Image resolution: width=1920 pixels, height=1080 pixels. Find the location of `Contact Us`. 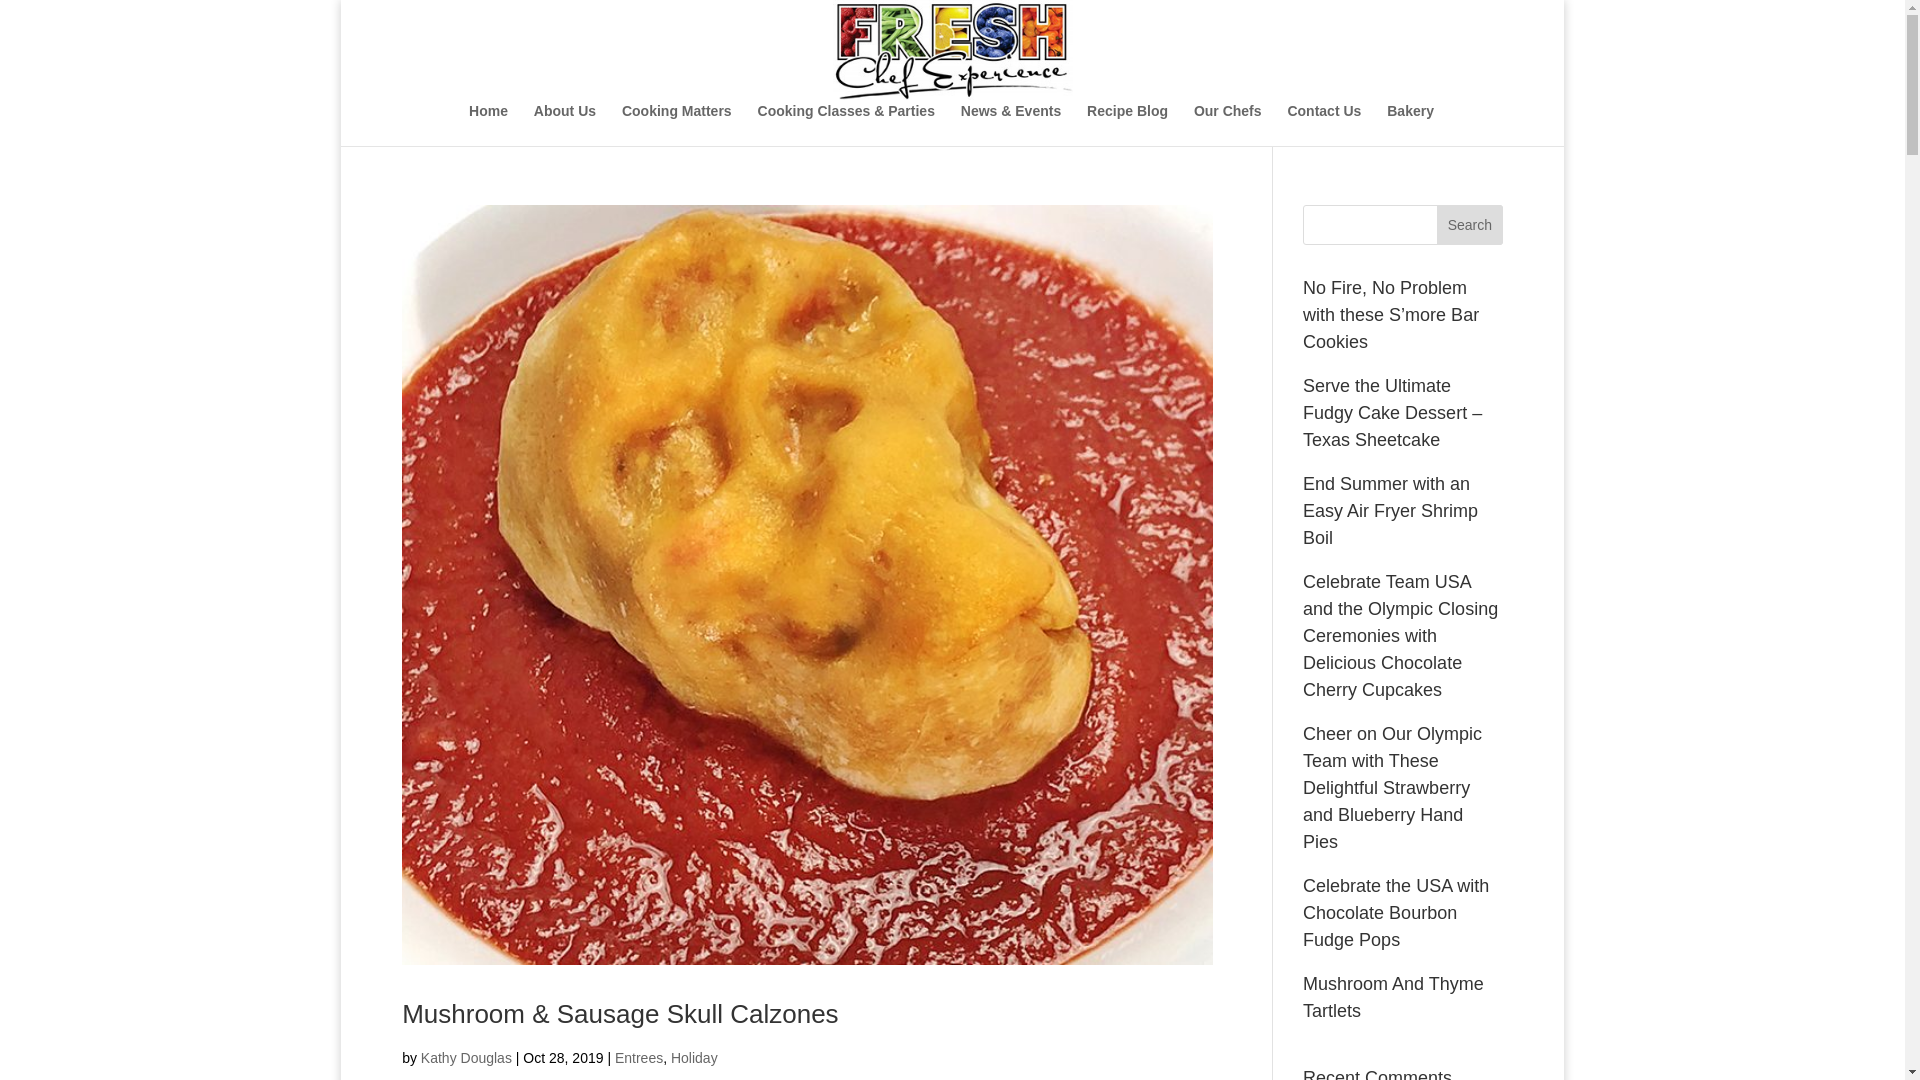

Contact Us is located at coordinates (1324, 124).